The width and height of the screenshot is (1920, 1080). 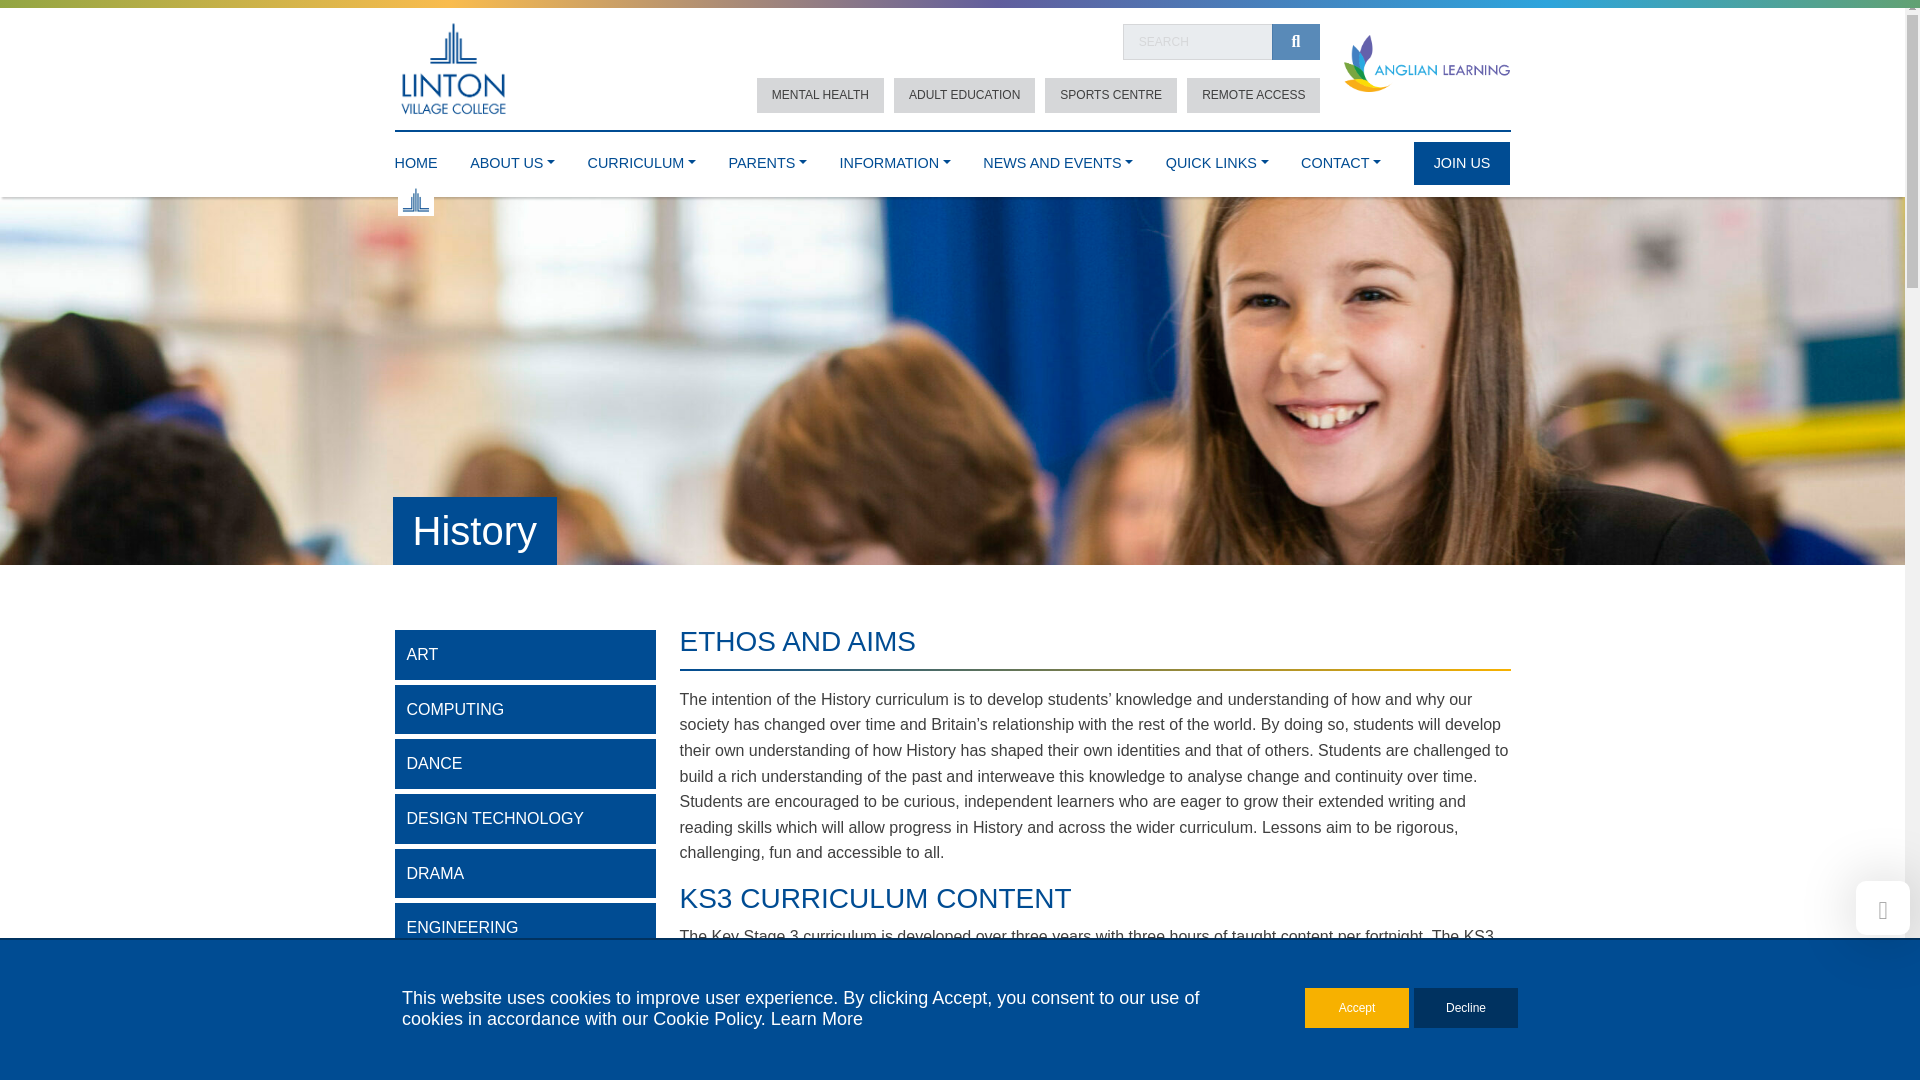 What do you see at coordinates (512, 158) in the screenshot?
I see `ABOUT US` at bounding box center [512, 158].